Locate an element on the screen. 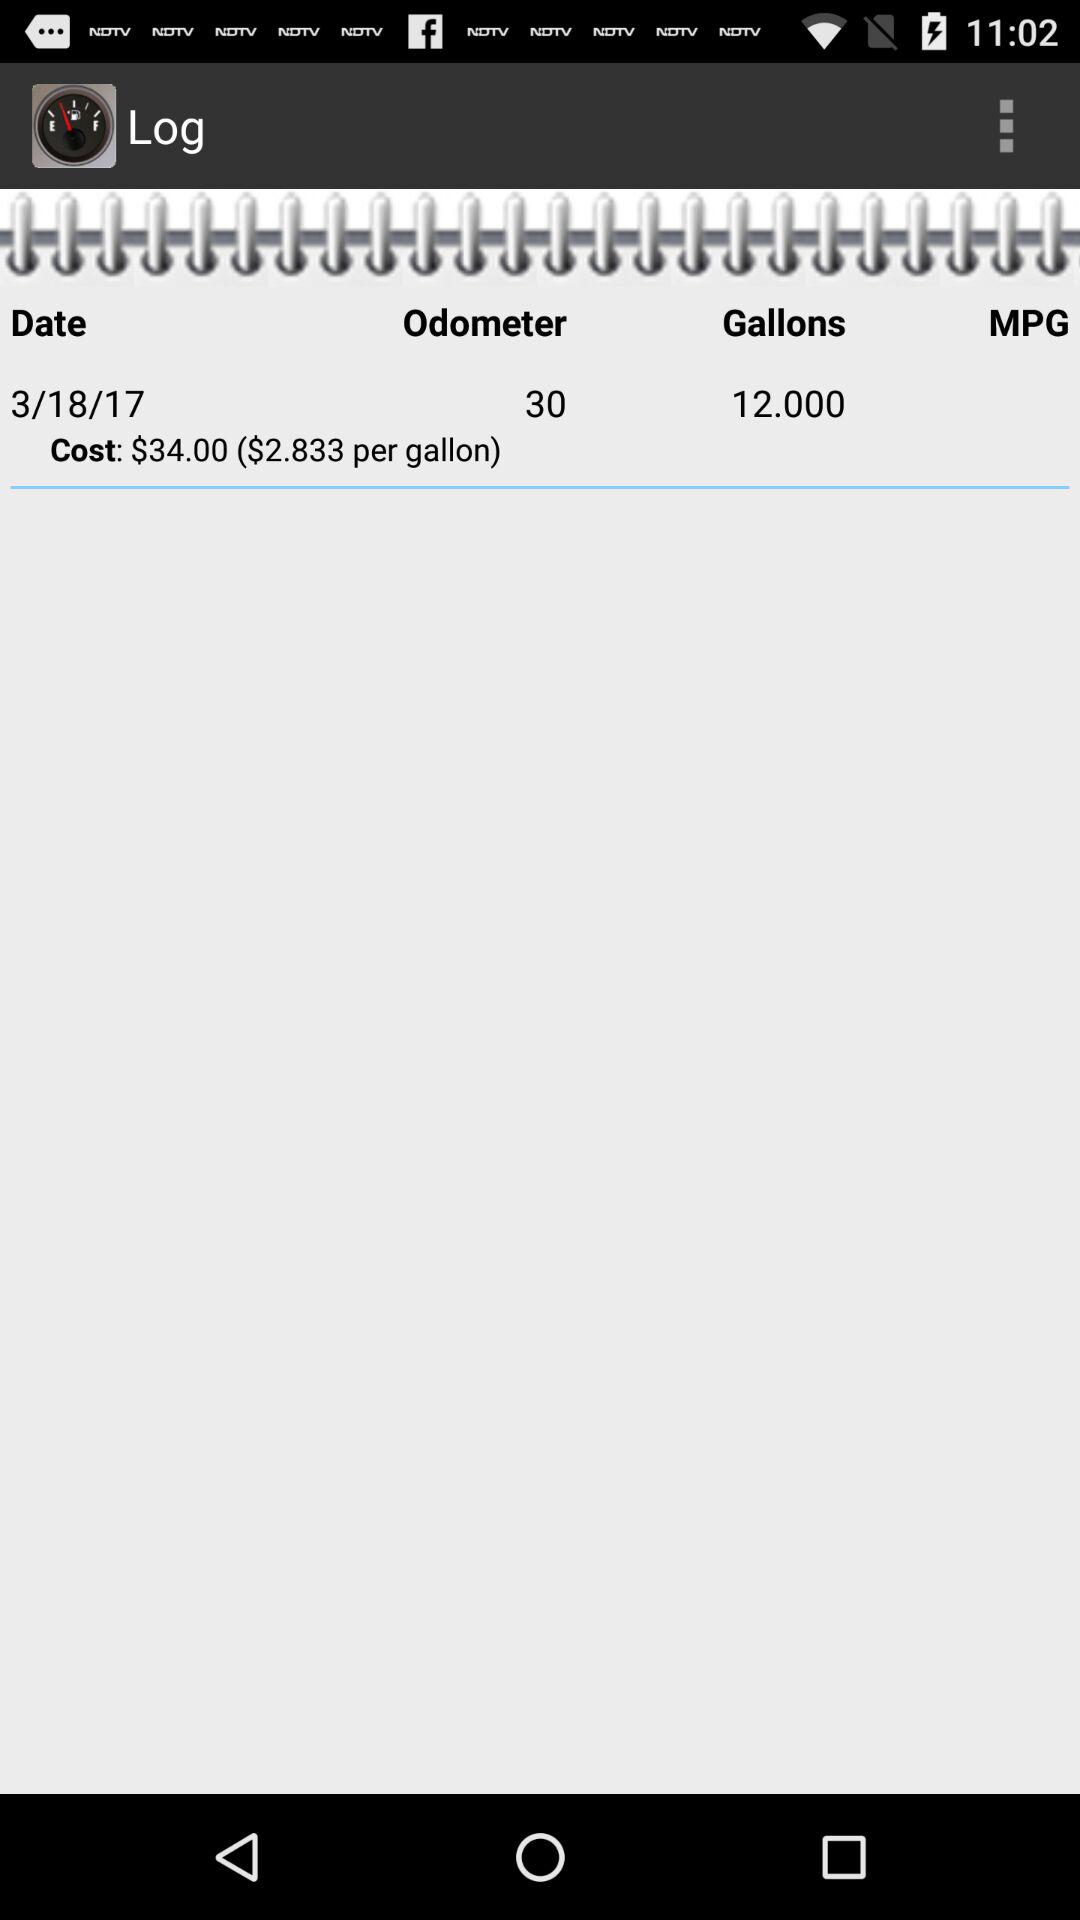 The width and height of the screenshot is (1080, 1920). go to menu is located at coordinates (1006, 126).